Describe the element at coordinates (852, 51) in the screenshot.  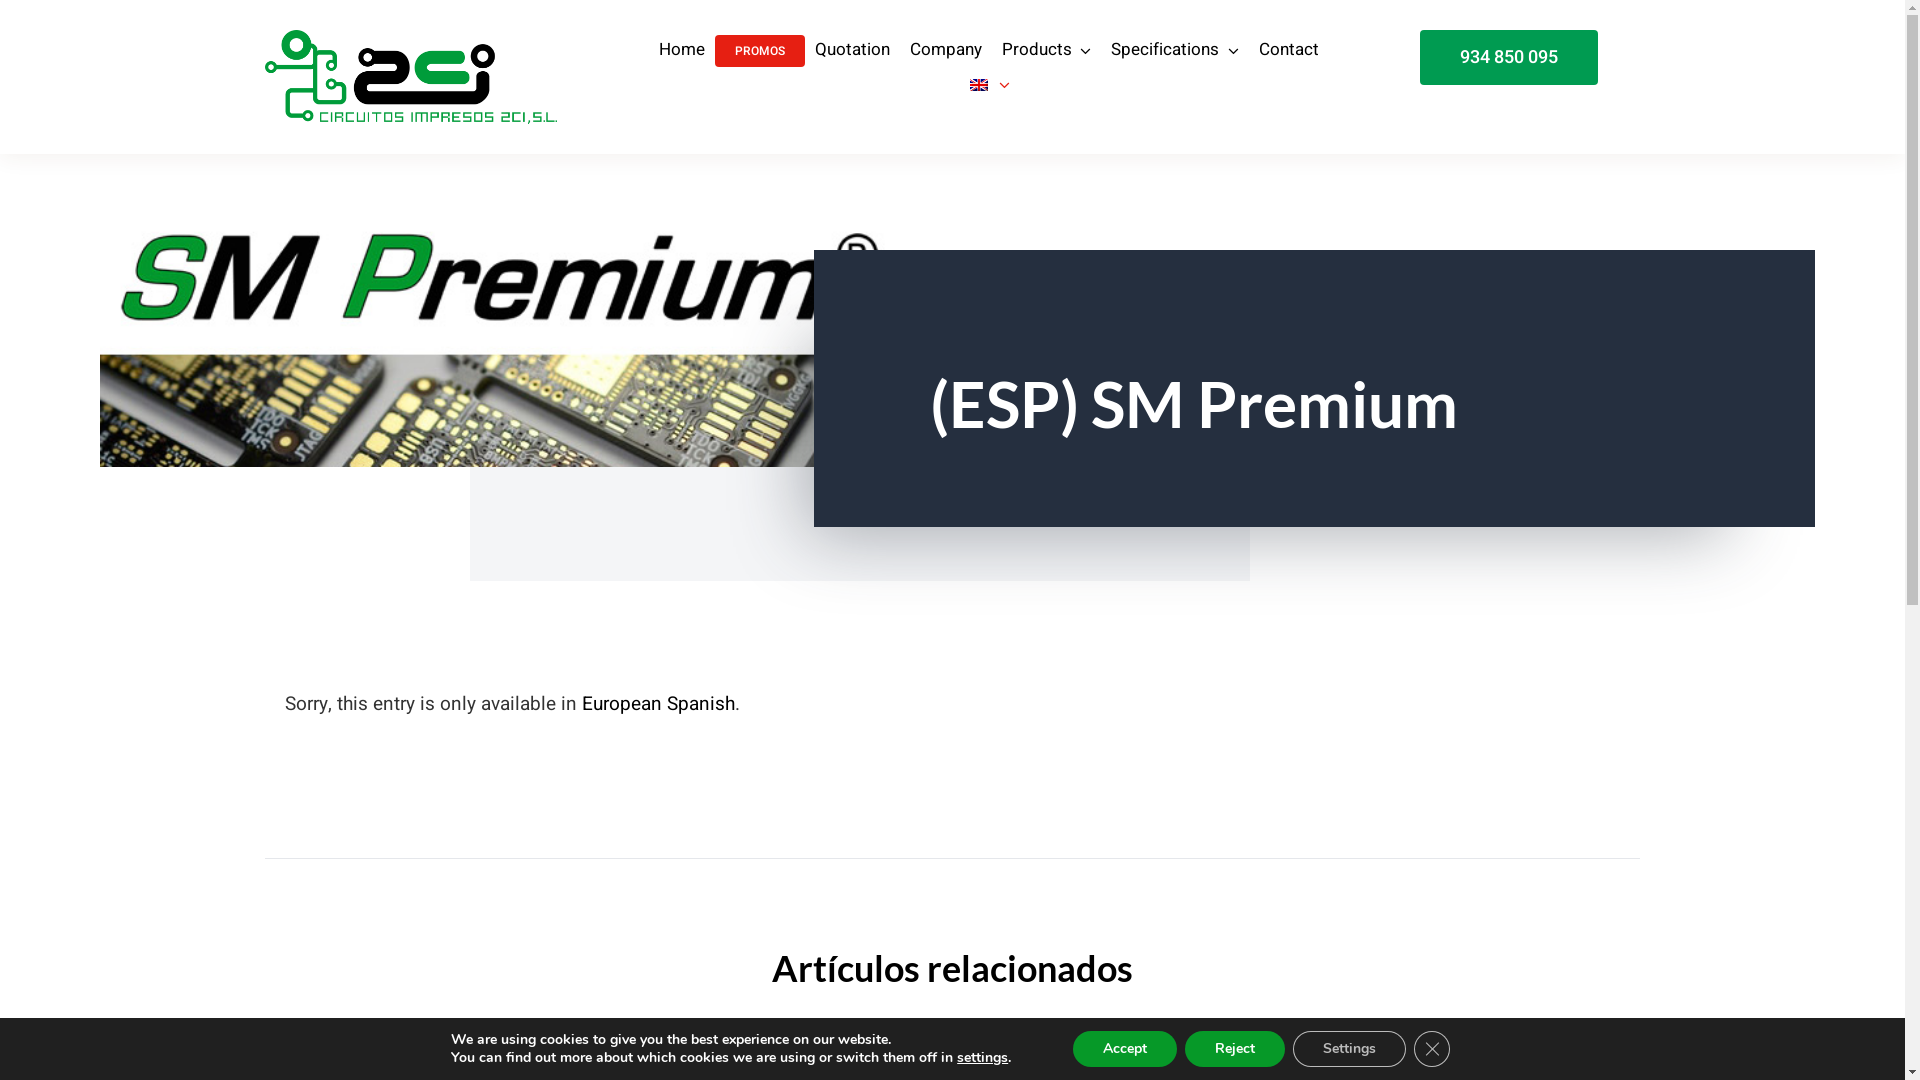
I see `Quotation` at that location.